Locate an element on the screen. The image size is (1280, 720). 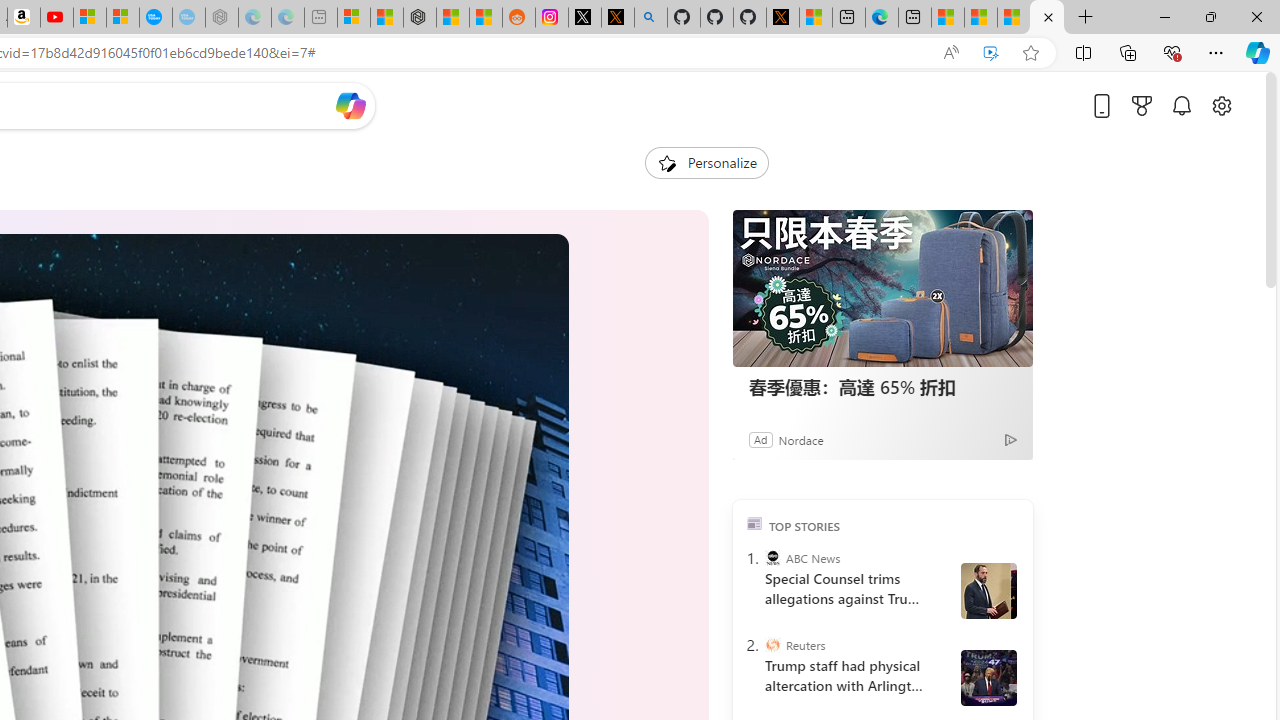
Enhance video is located at coordinates (991, 53).